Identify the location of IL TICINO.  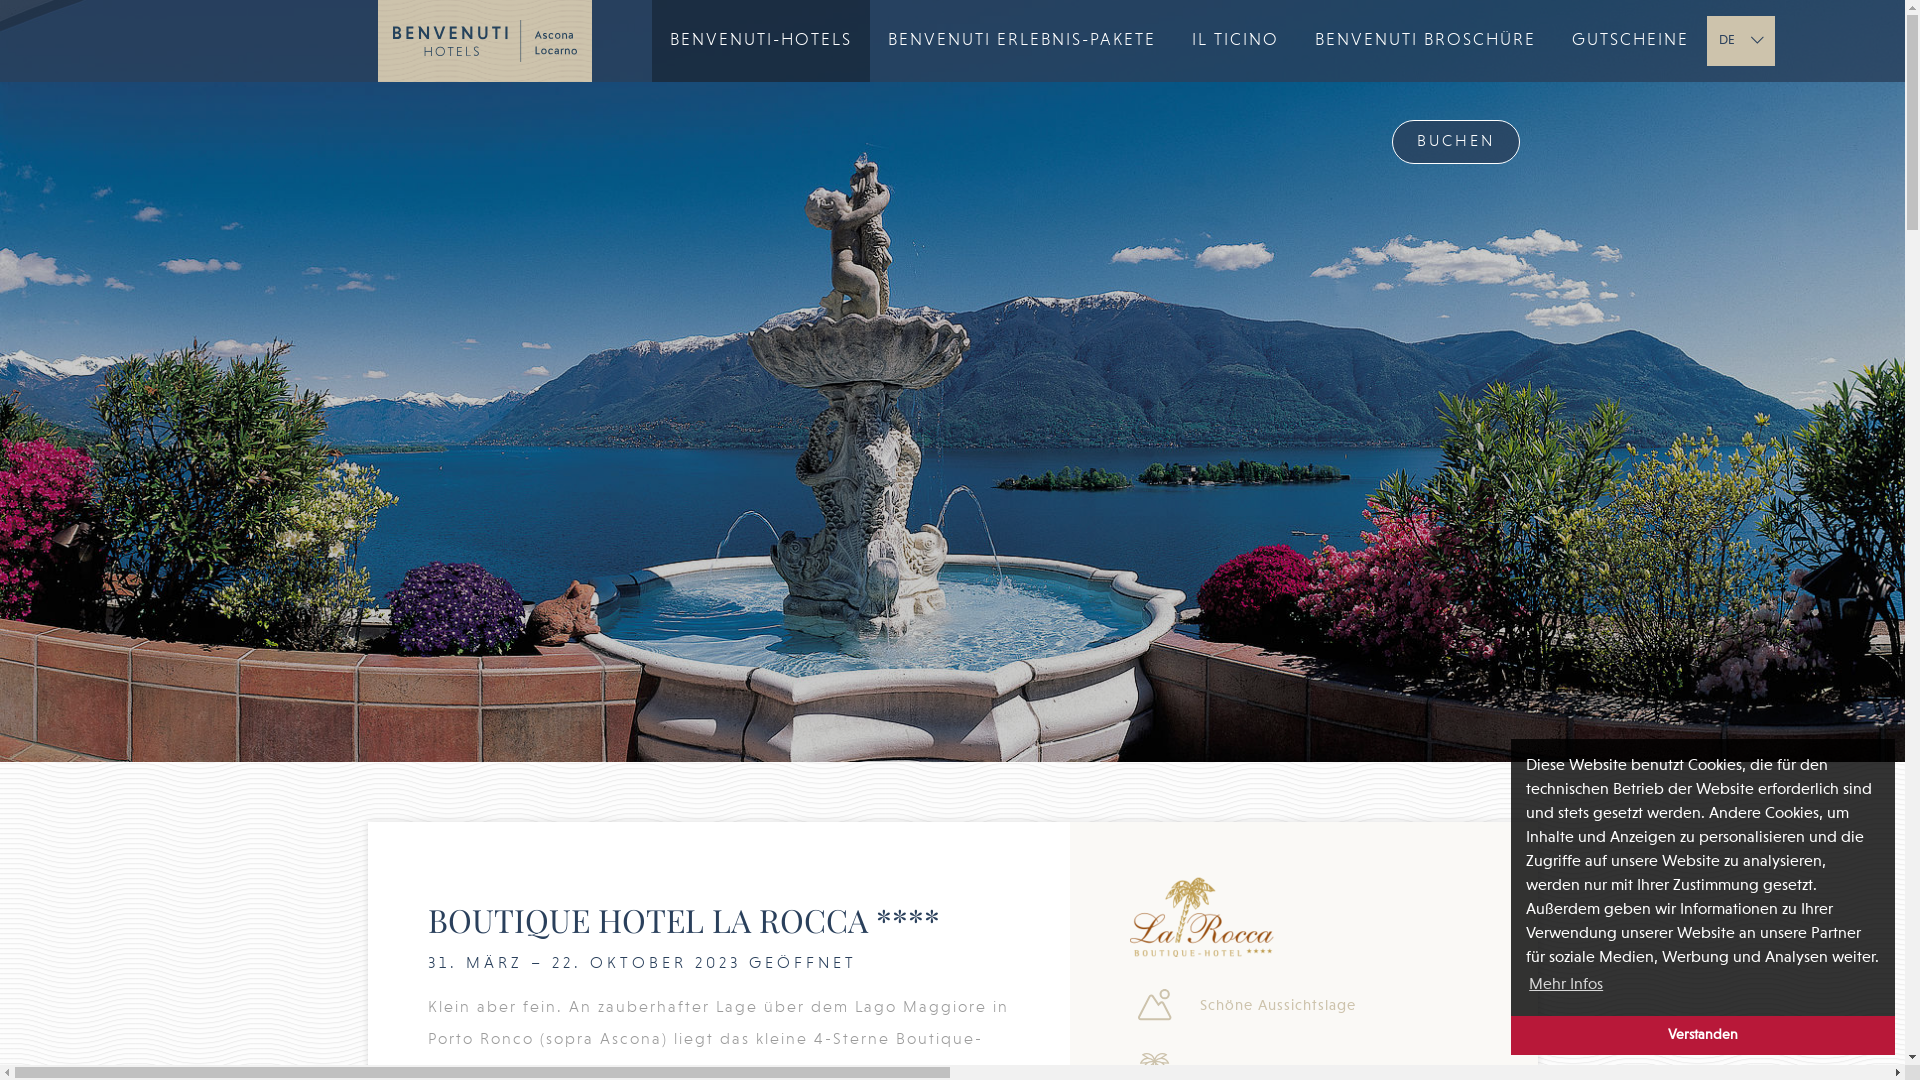
(1236, 41).